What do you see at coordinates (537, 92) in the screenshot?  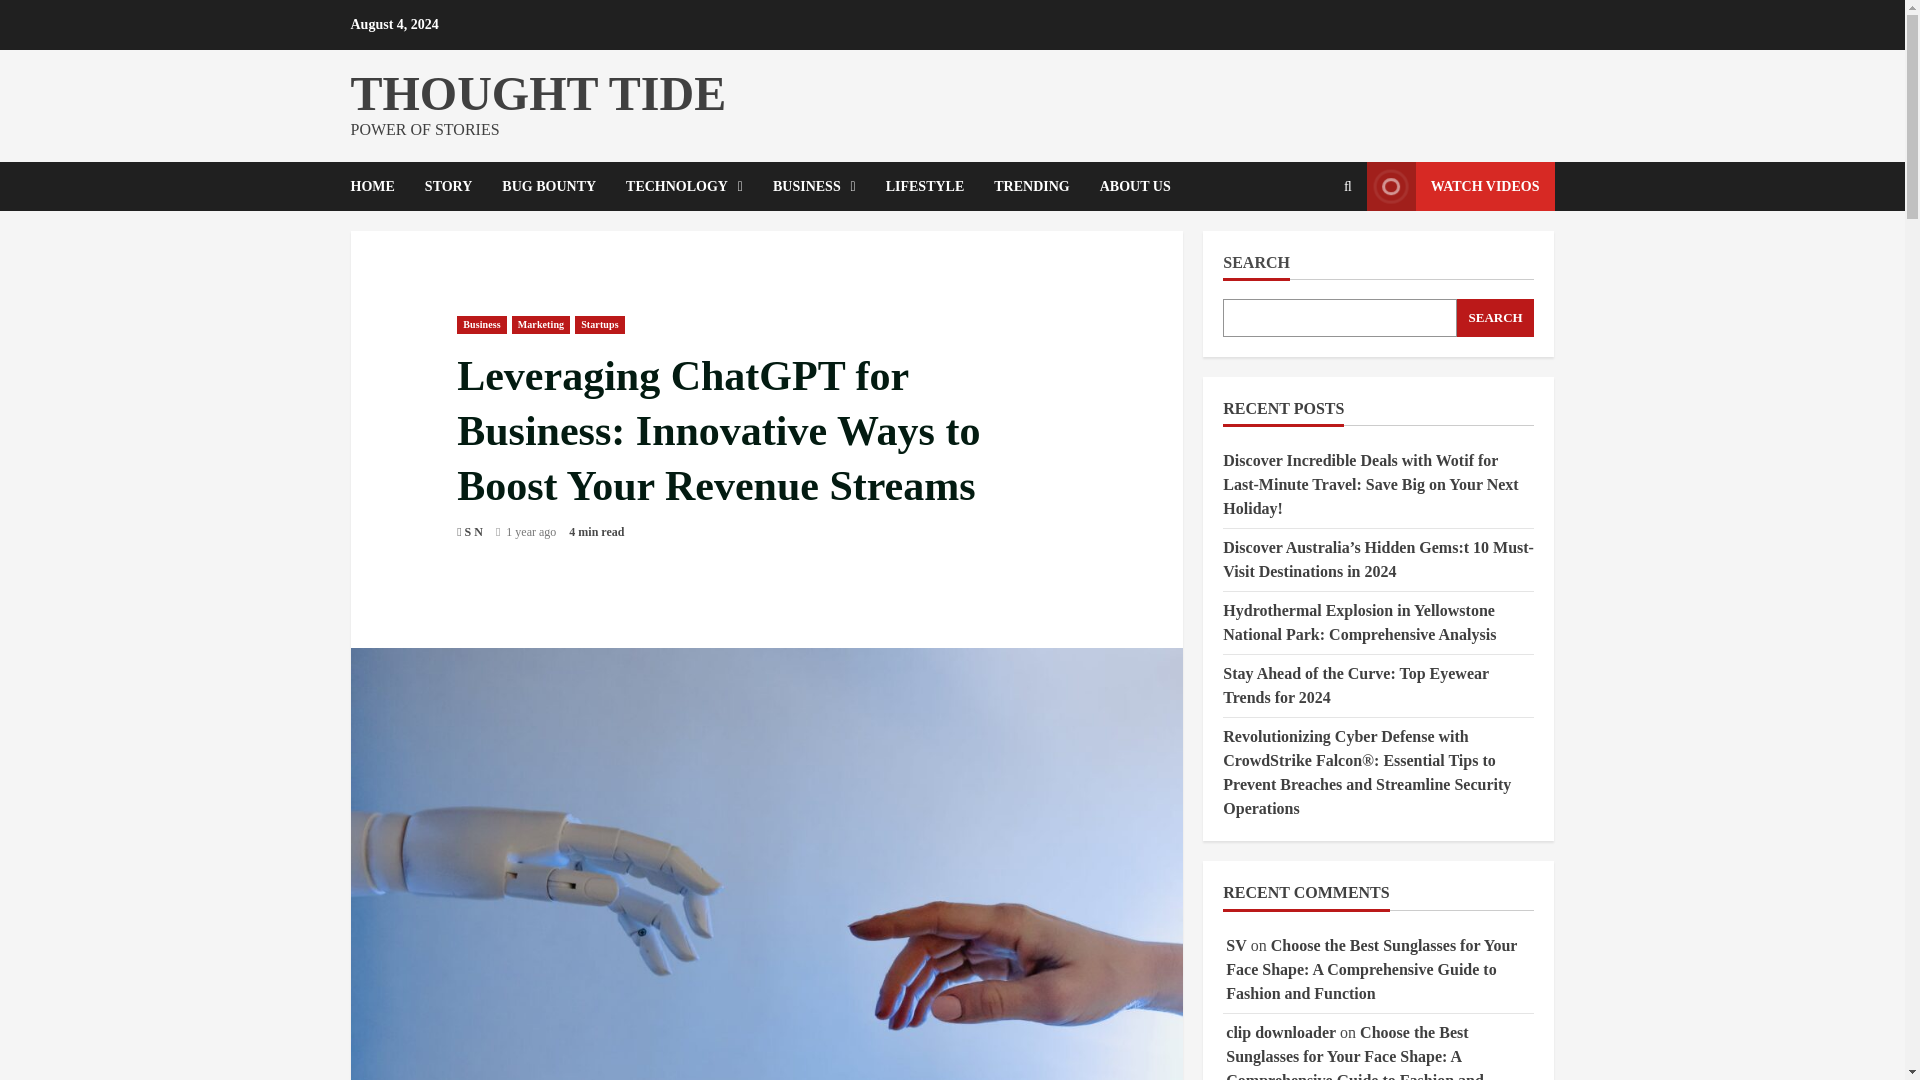 I see `THOUGHT TIDE` at bounding box center [537, 92].